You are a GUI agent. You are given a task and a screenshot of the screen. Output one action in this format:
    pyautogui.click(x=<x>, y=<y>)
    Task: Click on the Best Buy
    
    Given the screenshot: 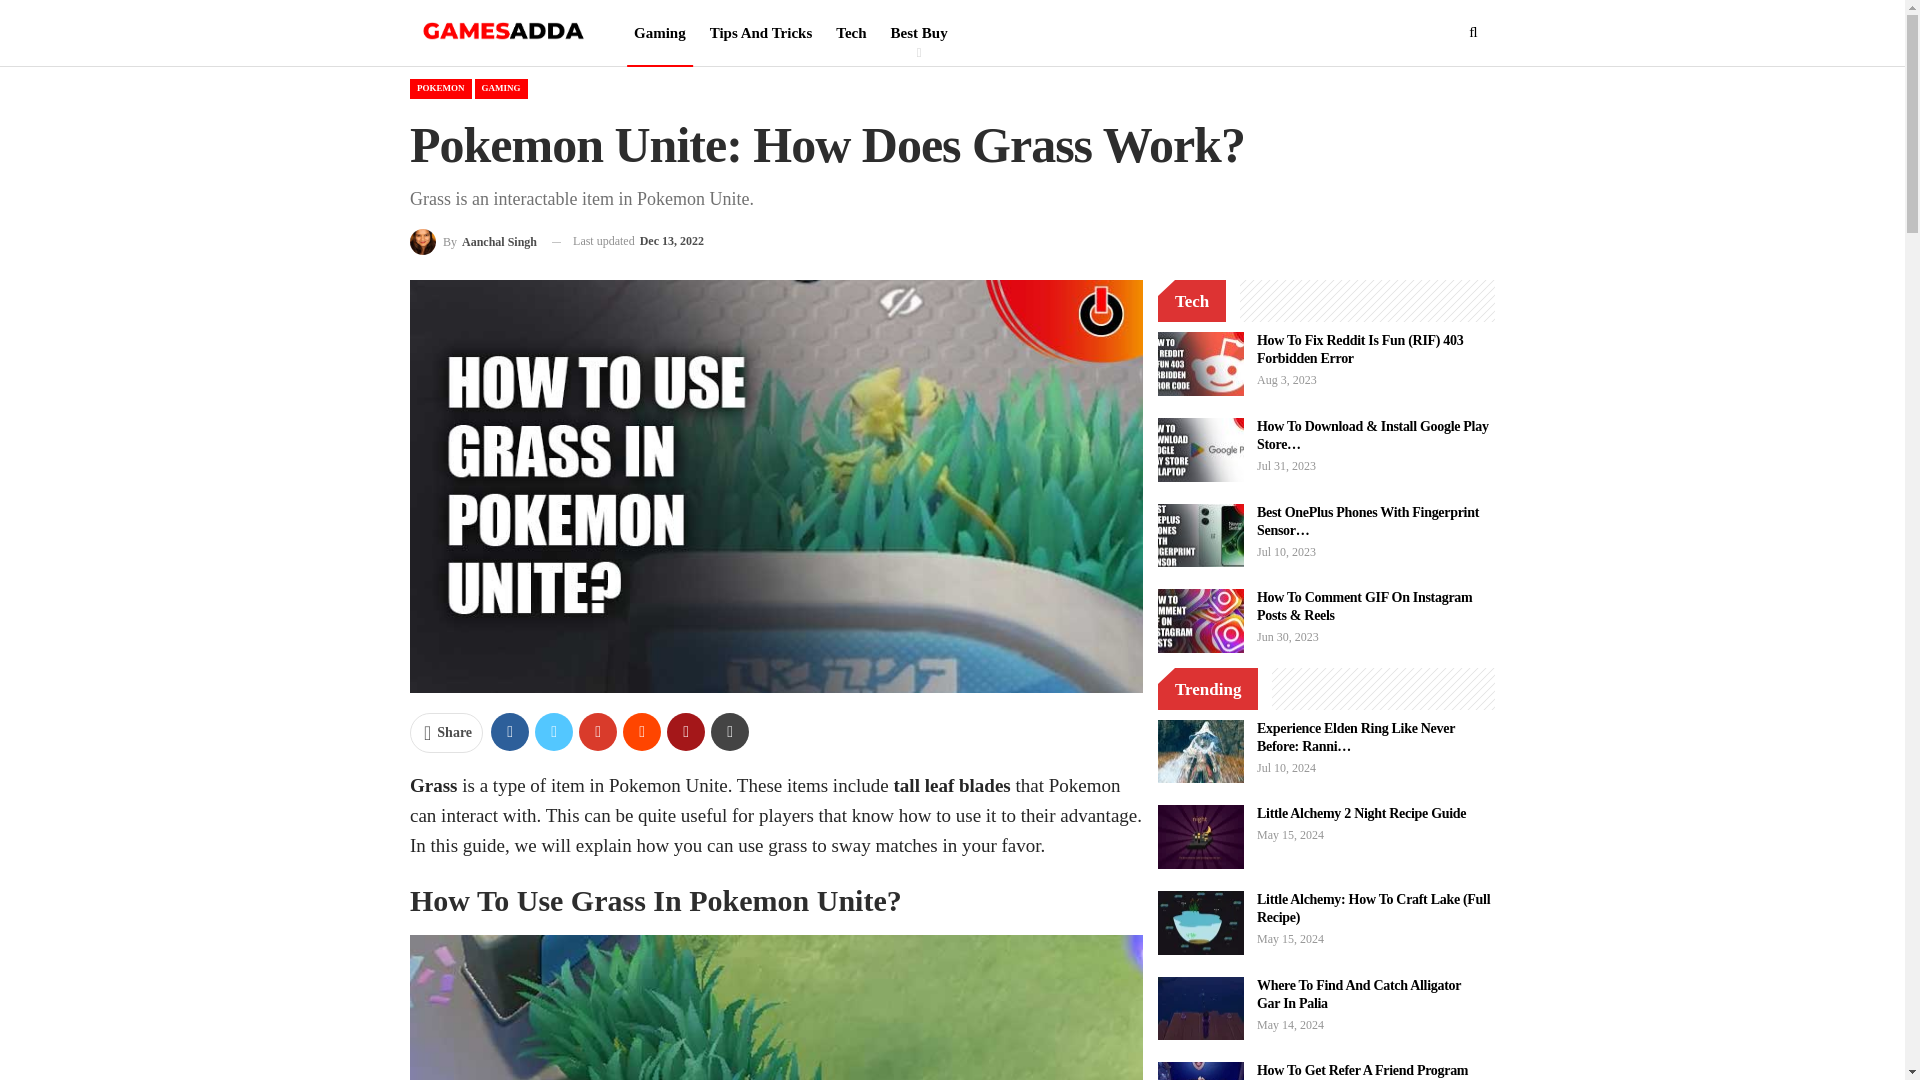 What is the action you would take?
    pyautogui.click(x=918, y=32)
    